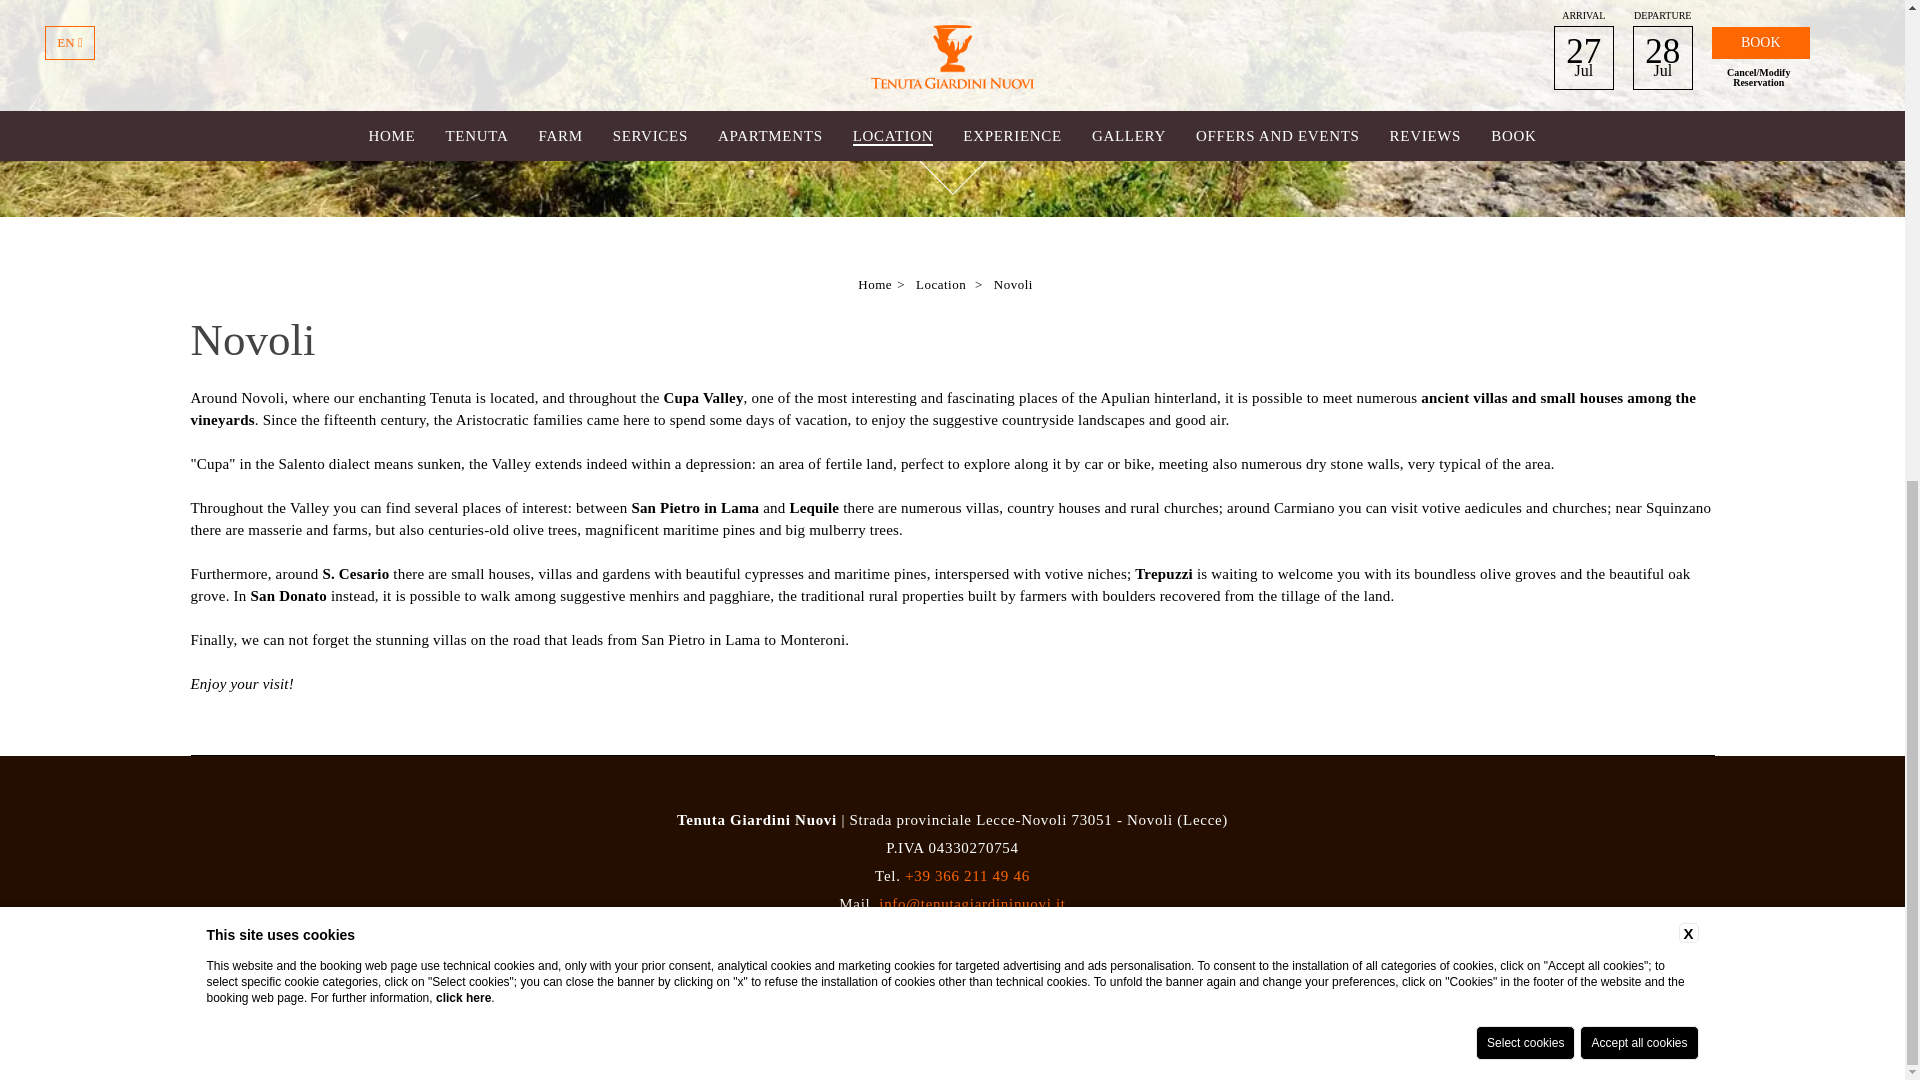 Image resolution: width=1920 pixels, height=1080 pixels. I want to click on Select cookies, so click(1525, 180).